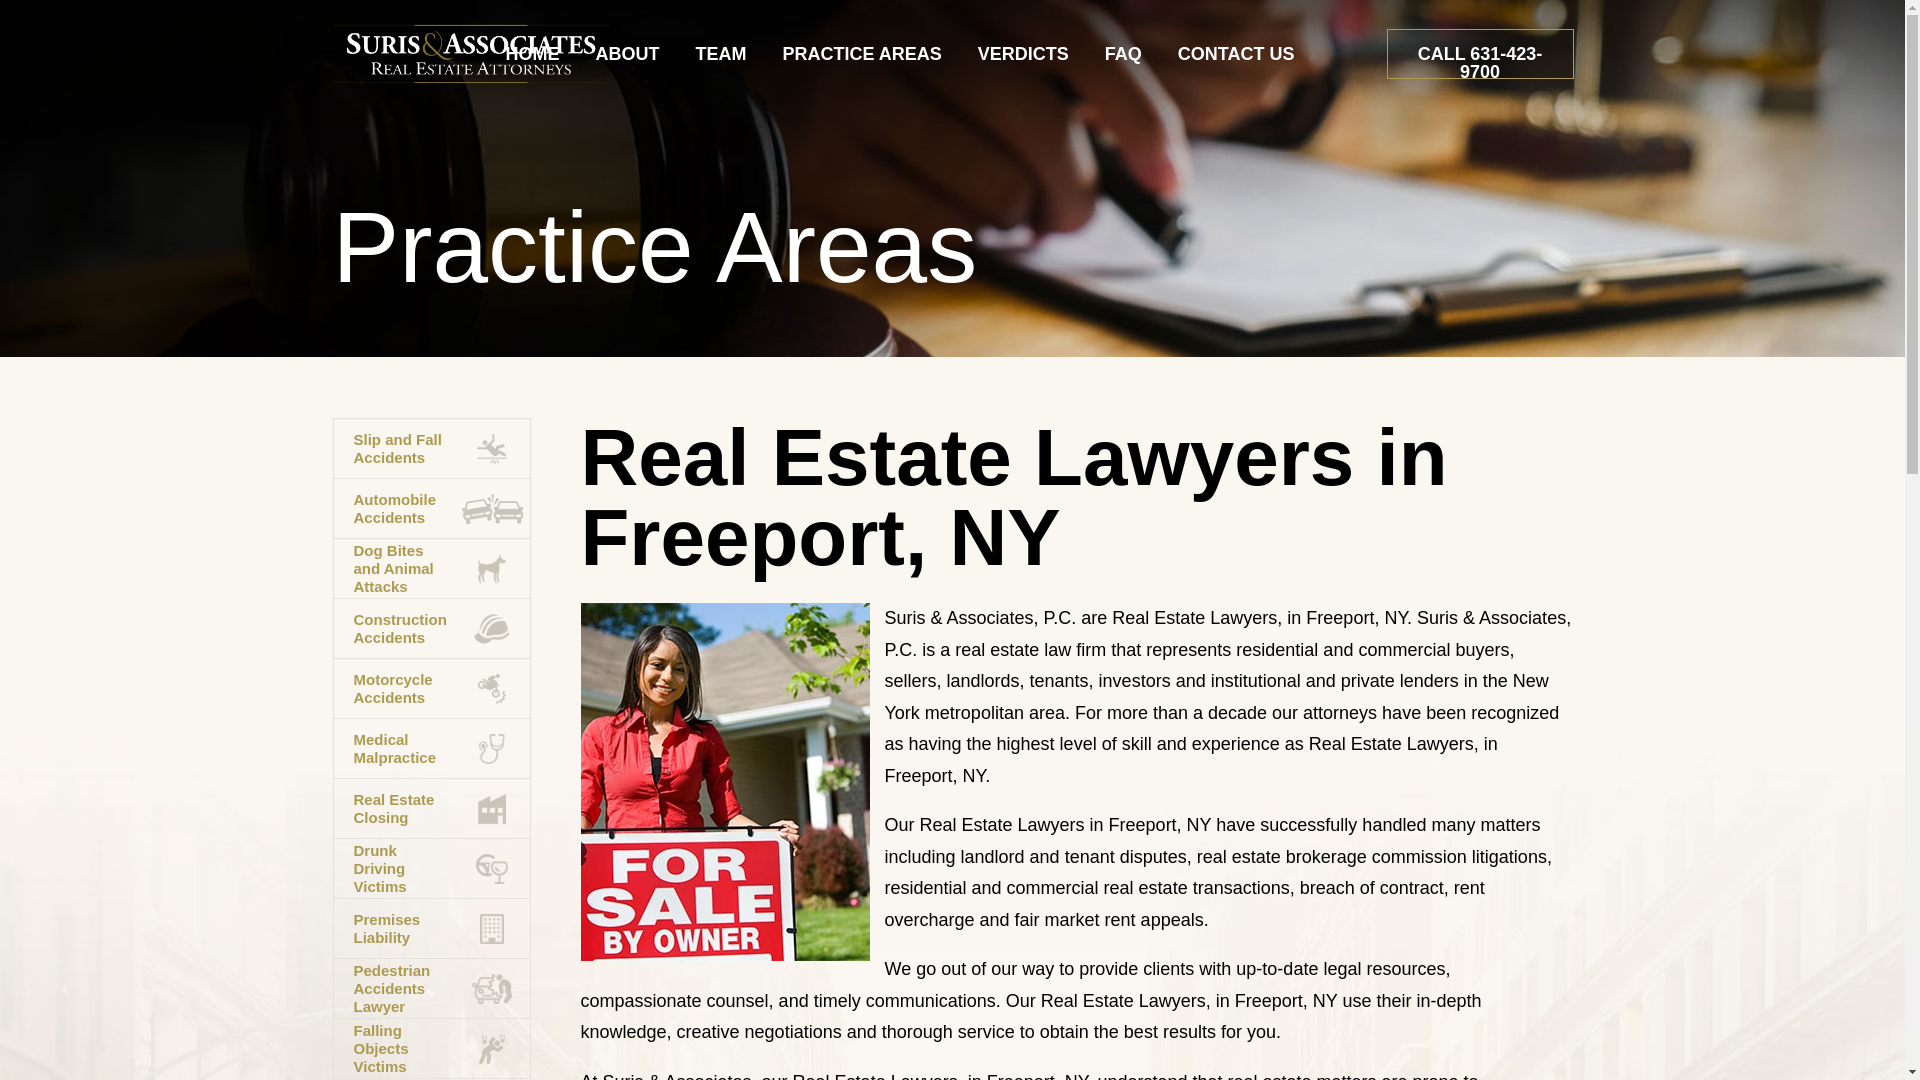 The height and width of the screenshot is (1080, 1920). Describe the element at coordinates (627, 52) in the screenshot. I see `ABOUT` at that location.